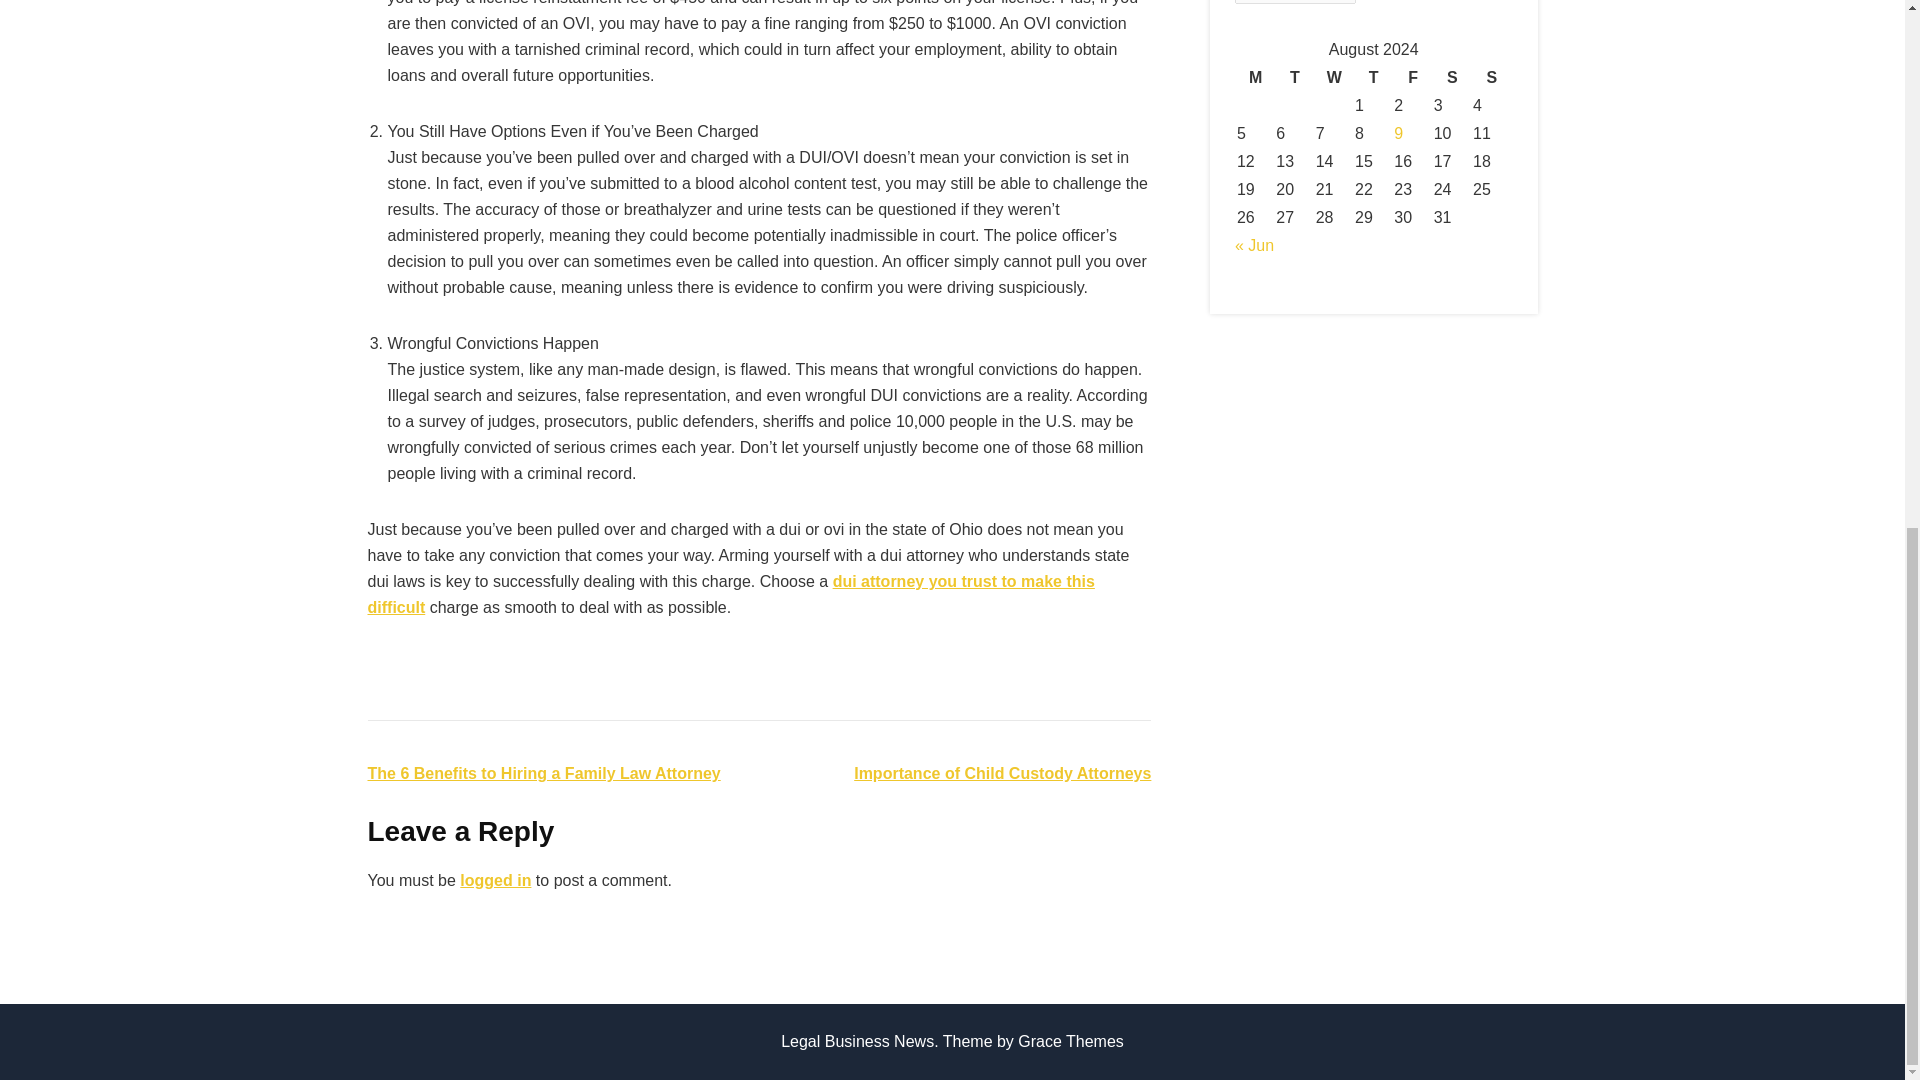 This screenshot has width=1920, height=1080. I want to click on Importance of Child Custody Attorneys, so click(1002, 772).